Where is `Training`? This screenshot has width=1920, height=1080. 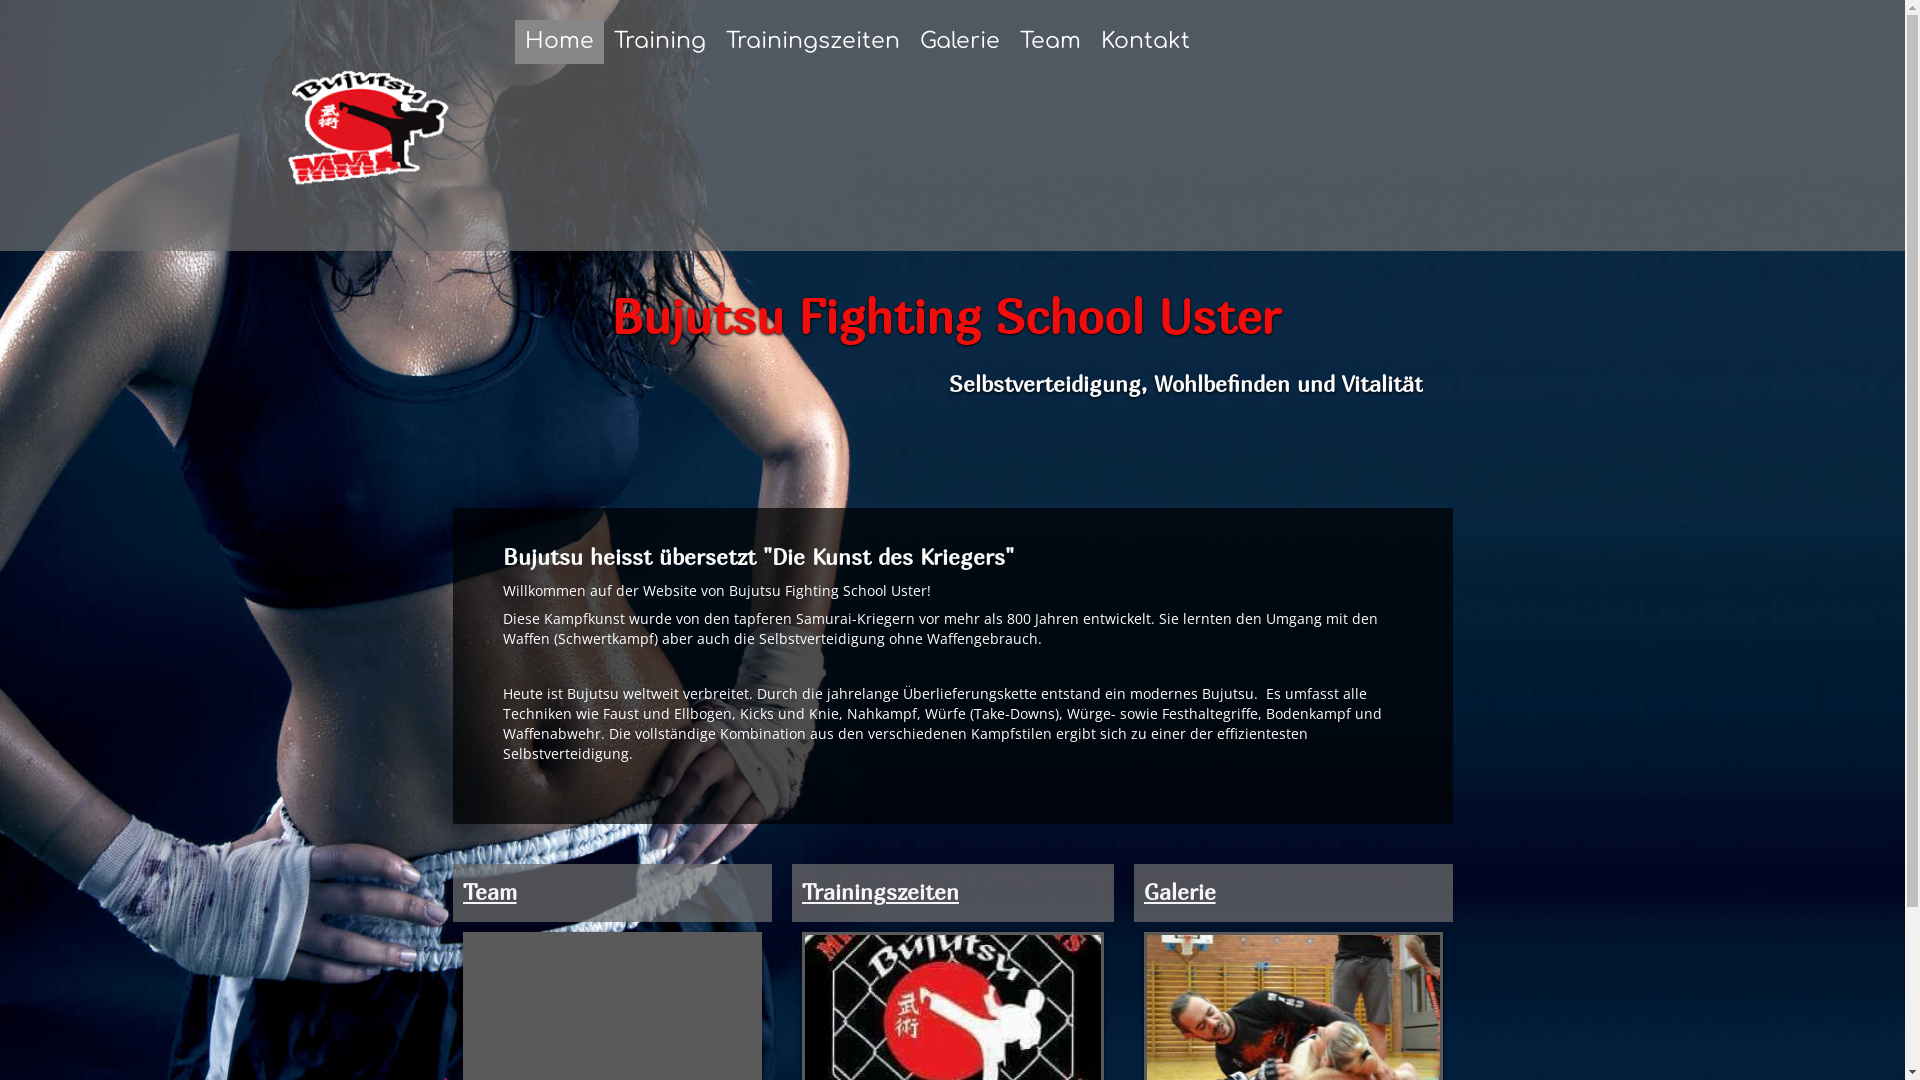
Training is located at coordinates (660, 42).